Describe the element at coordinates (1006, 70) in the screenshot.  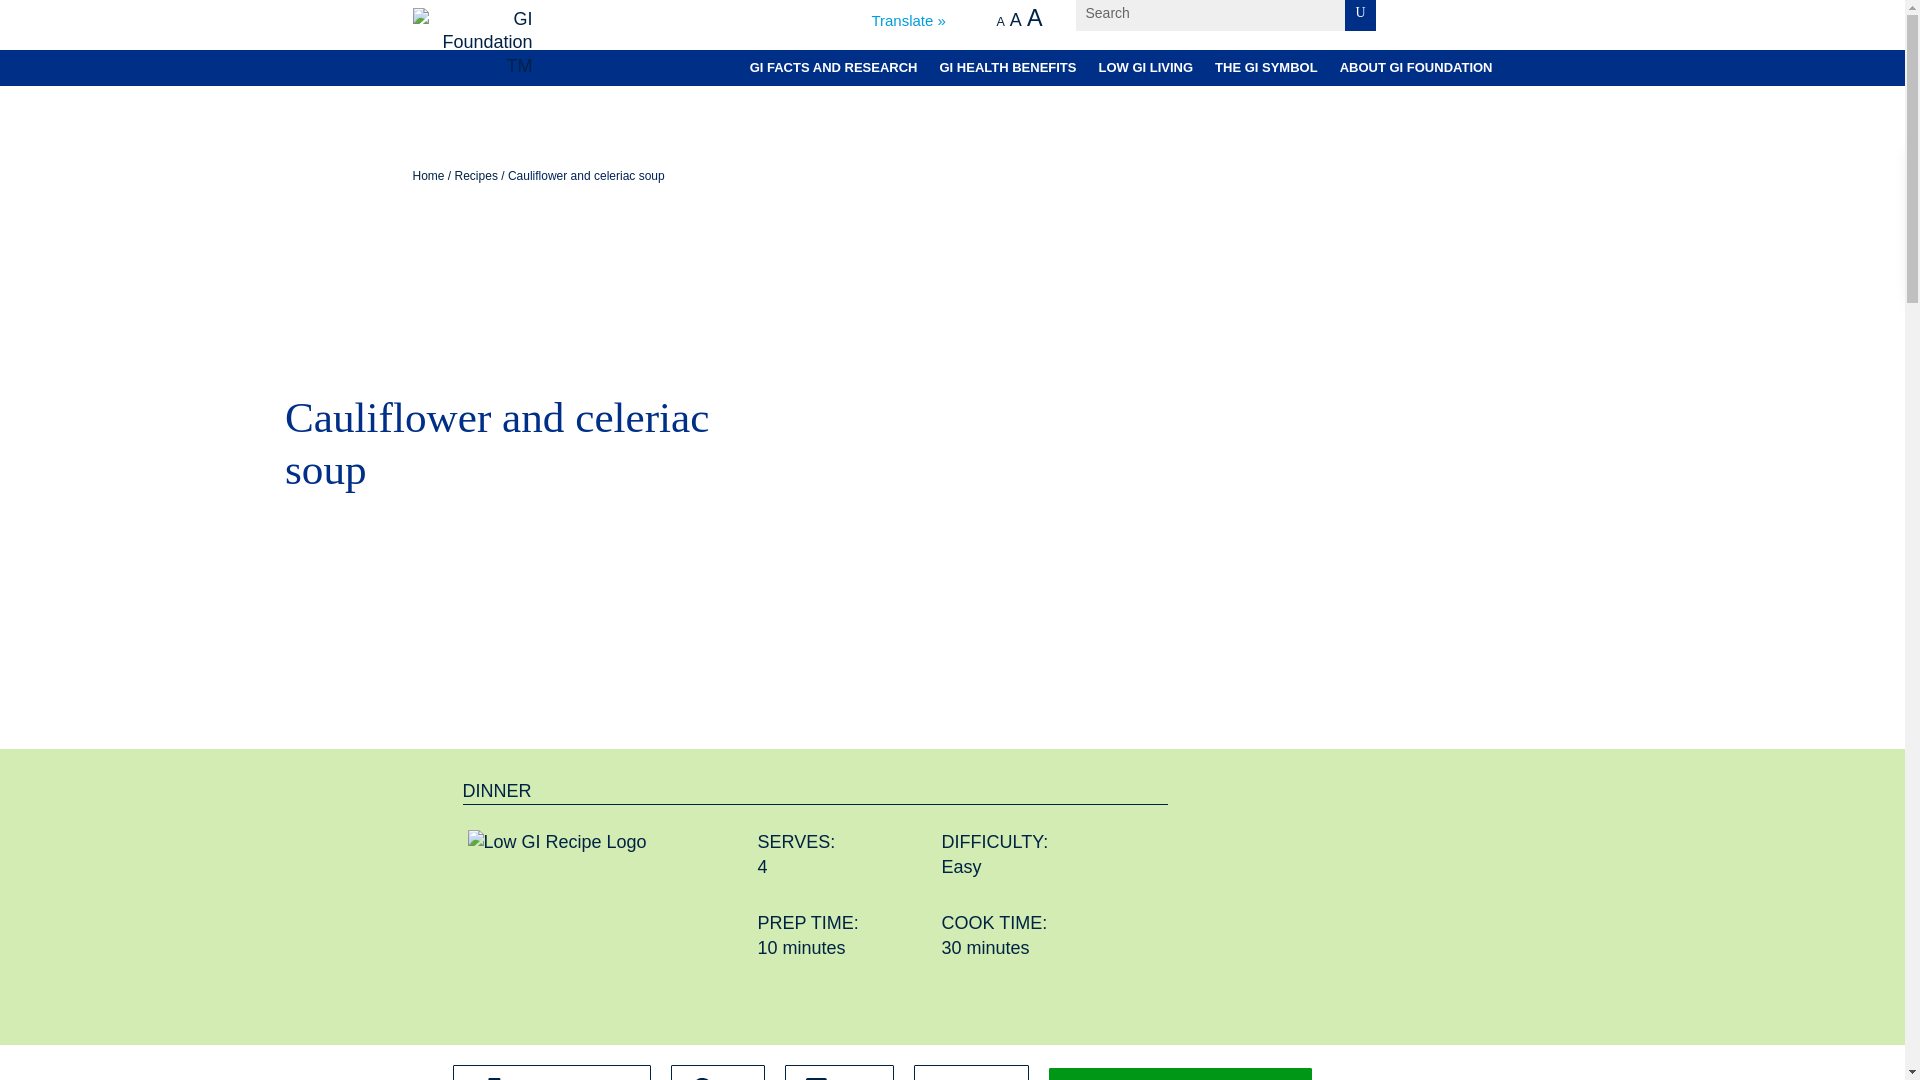
I see `GI HEALTH BENEFITS` at that location.